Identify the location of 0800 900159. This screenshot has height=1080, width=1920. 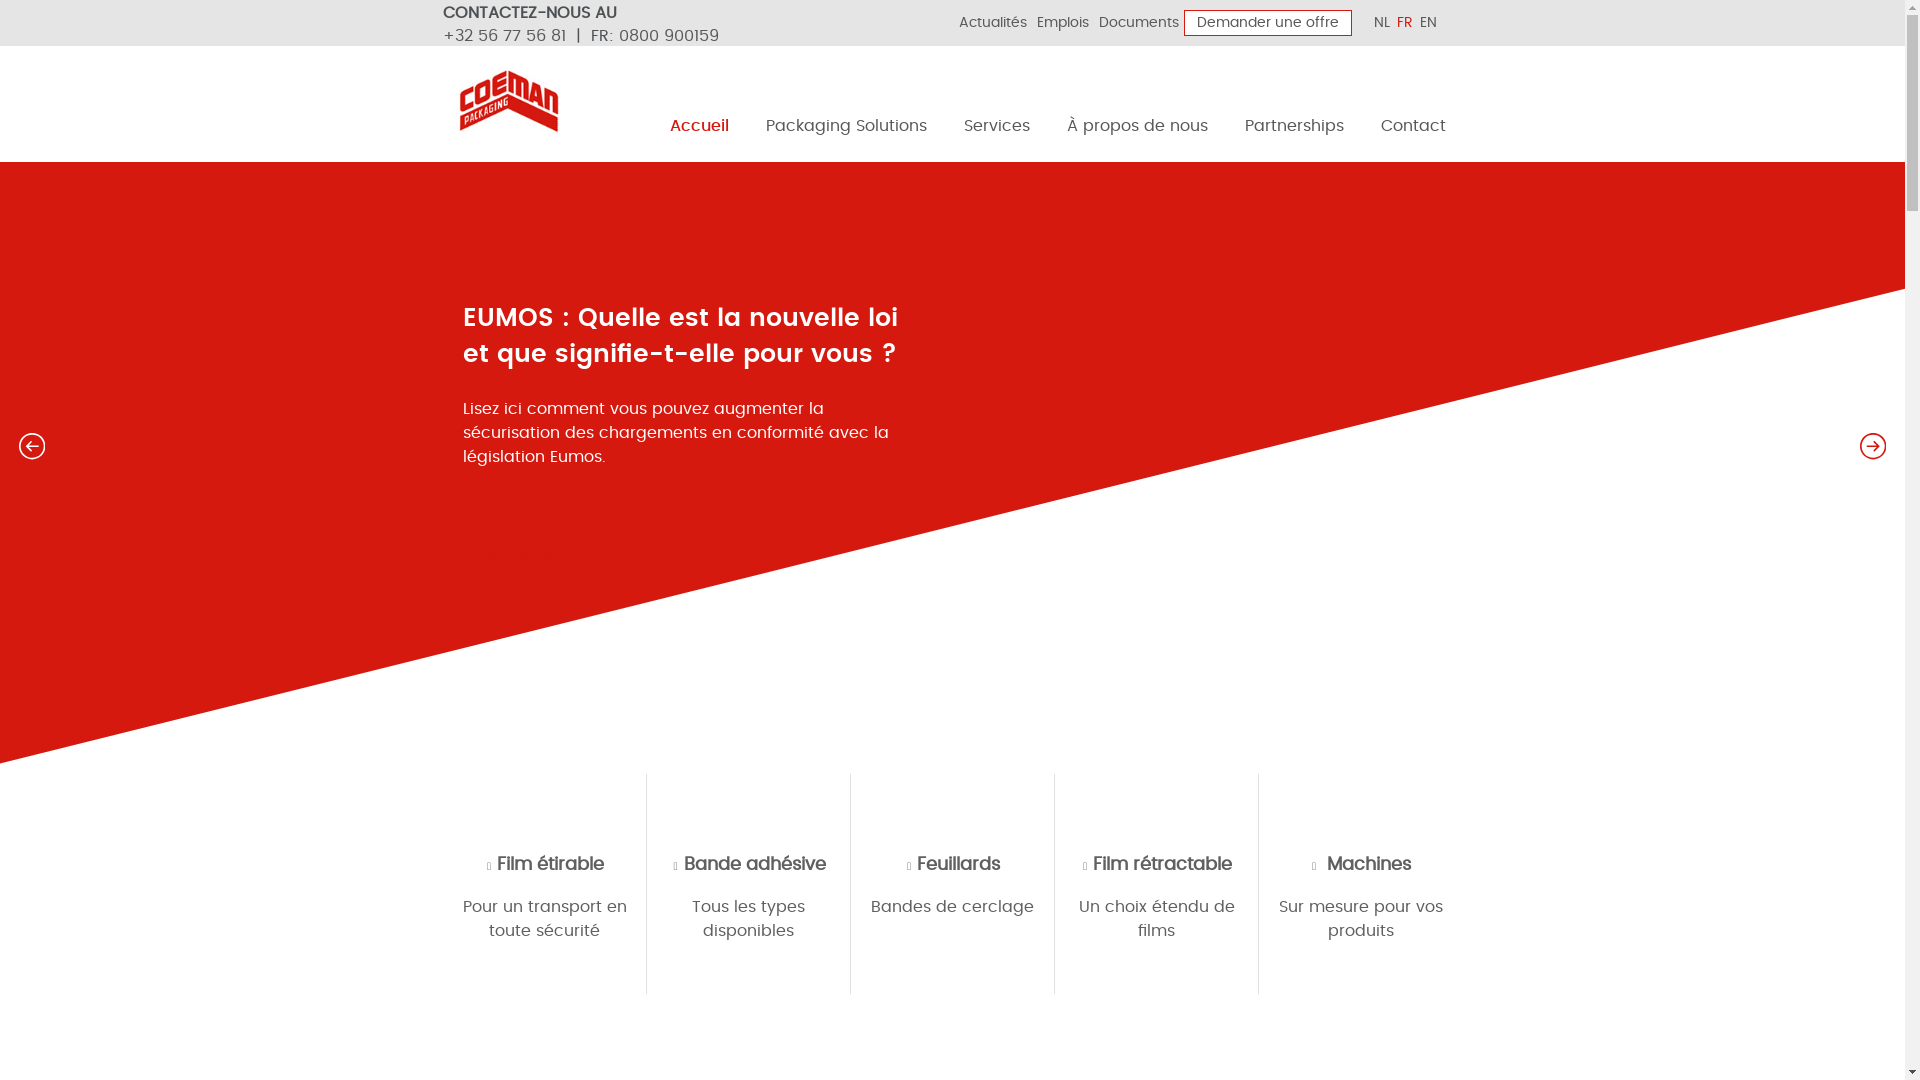
(668, 36).